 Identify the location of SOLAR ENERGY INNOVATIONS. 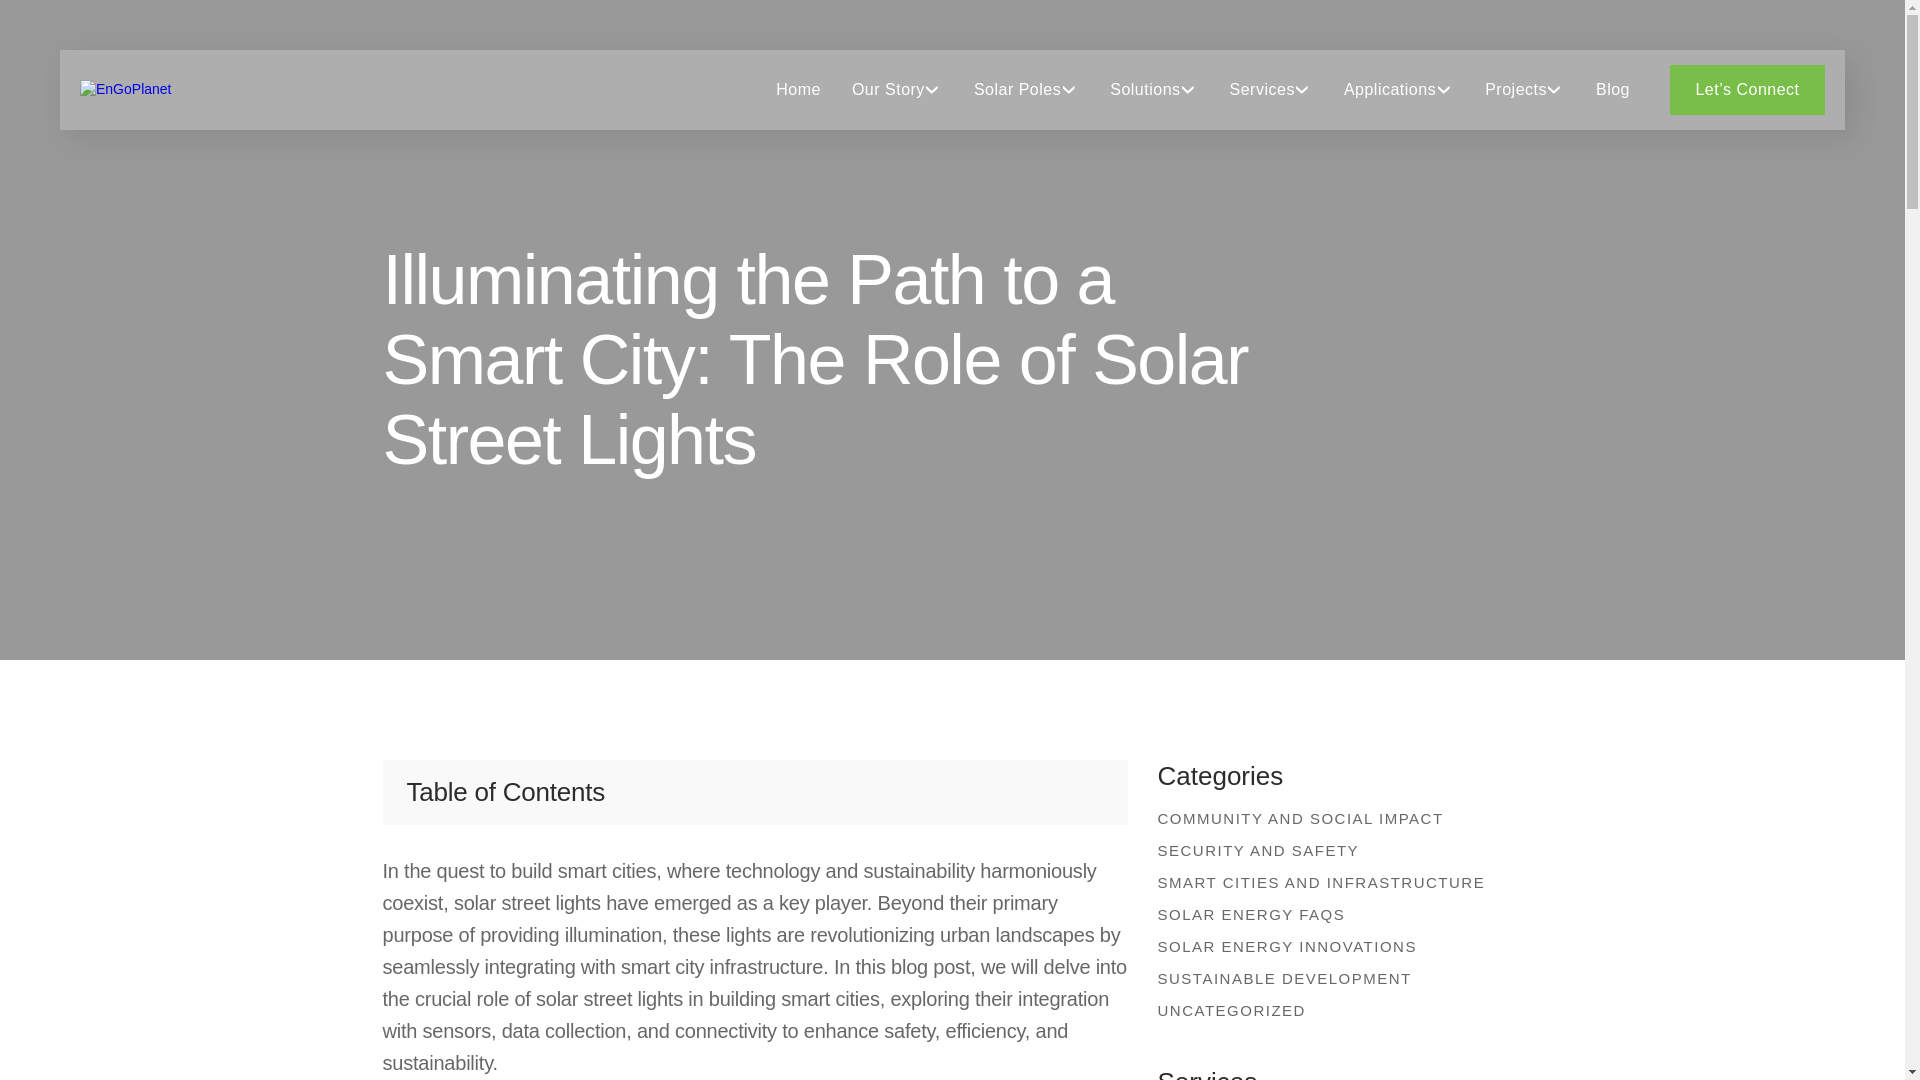
(1332, 946).